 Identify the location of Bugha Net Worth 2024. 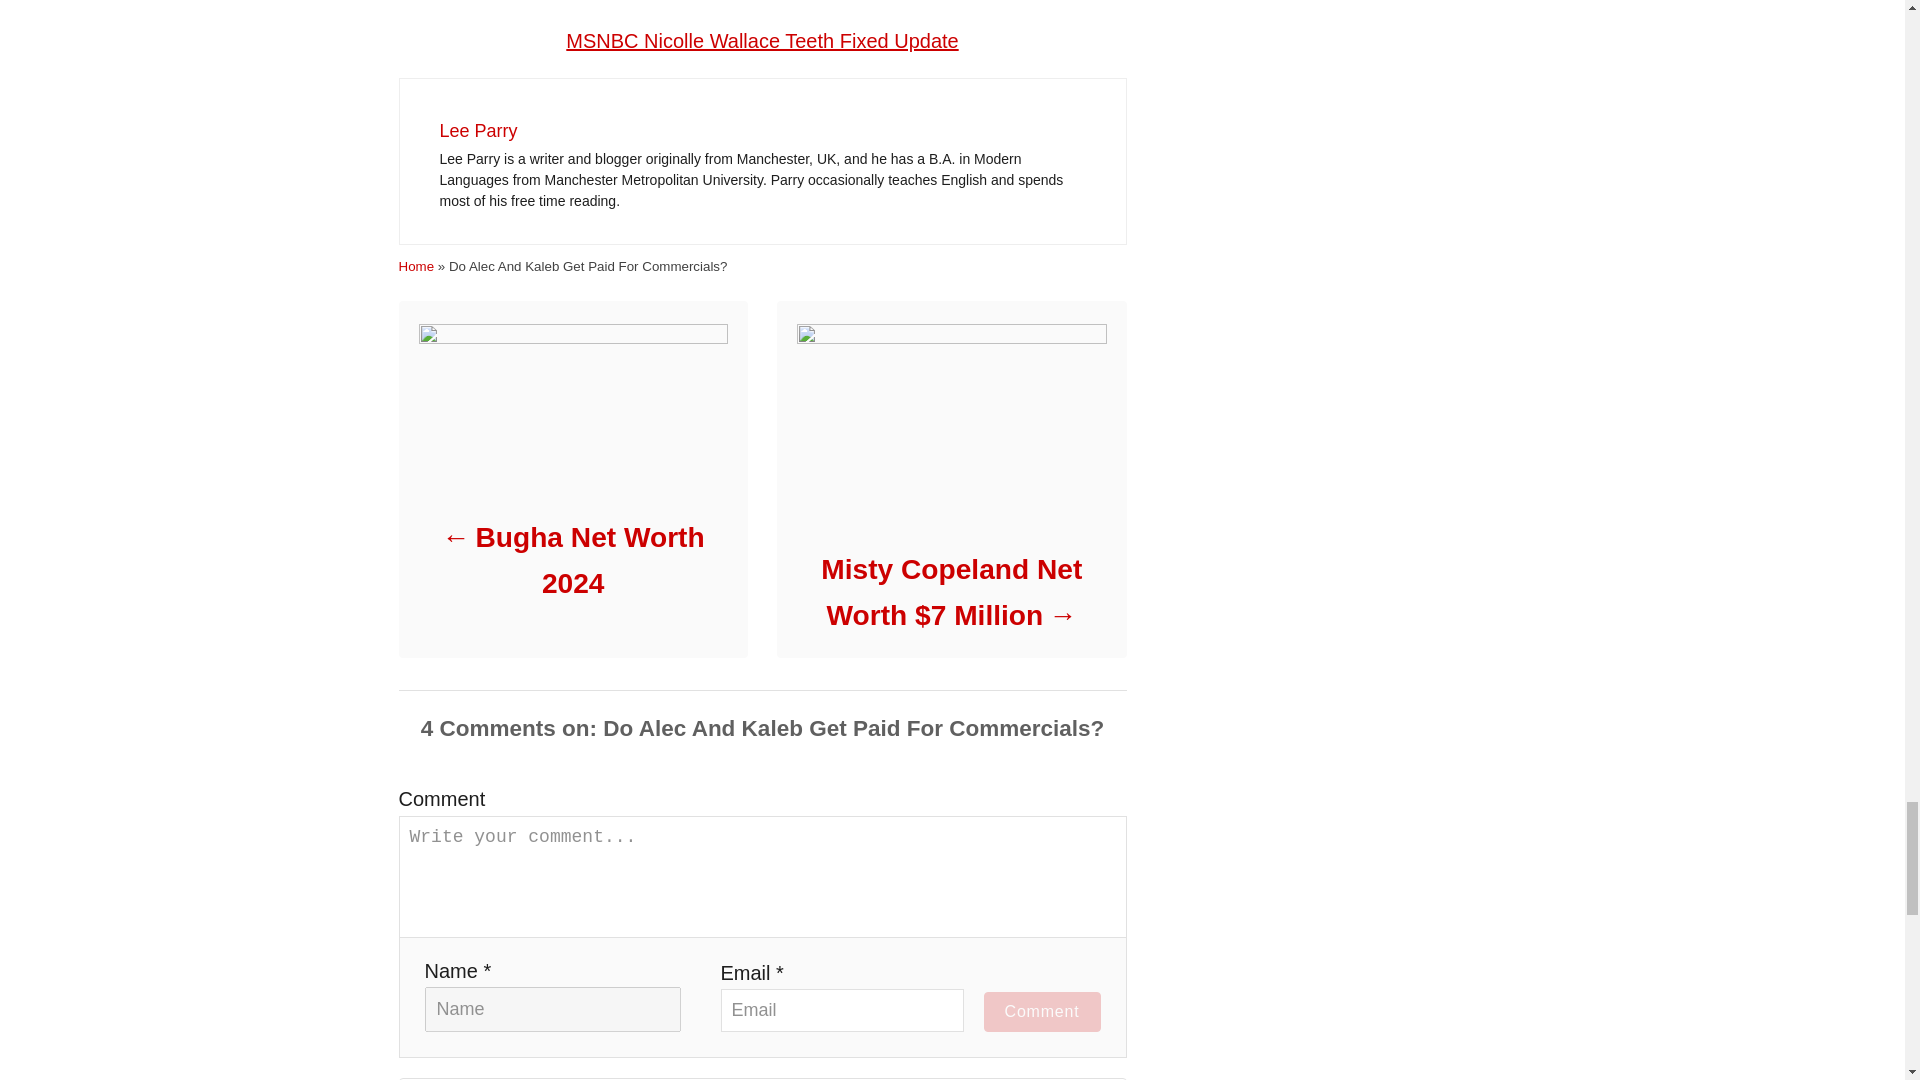
(572, 560).